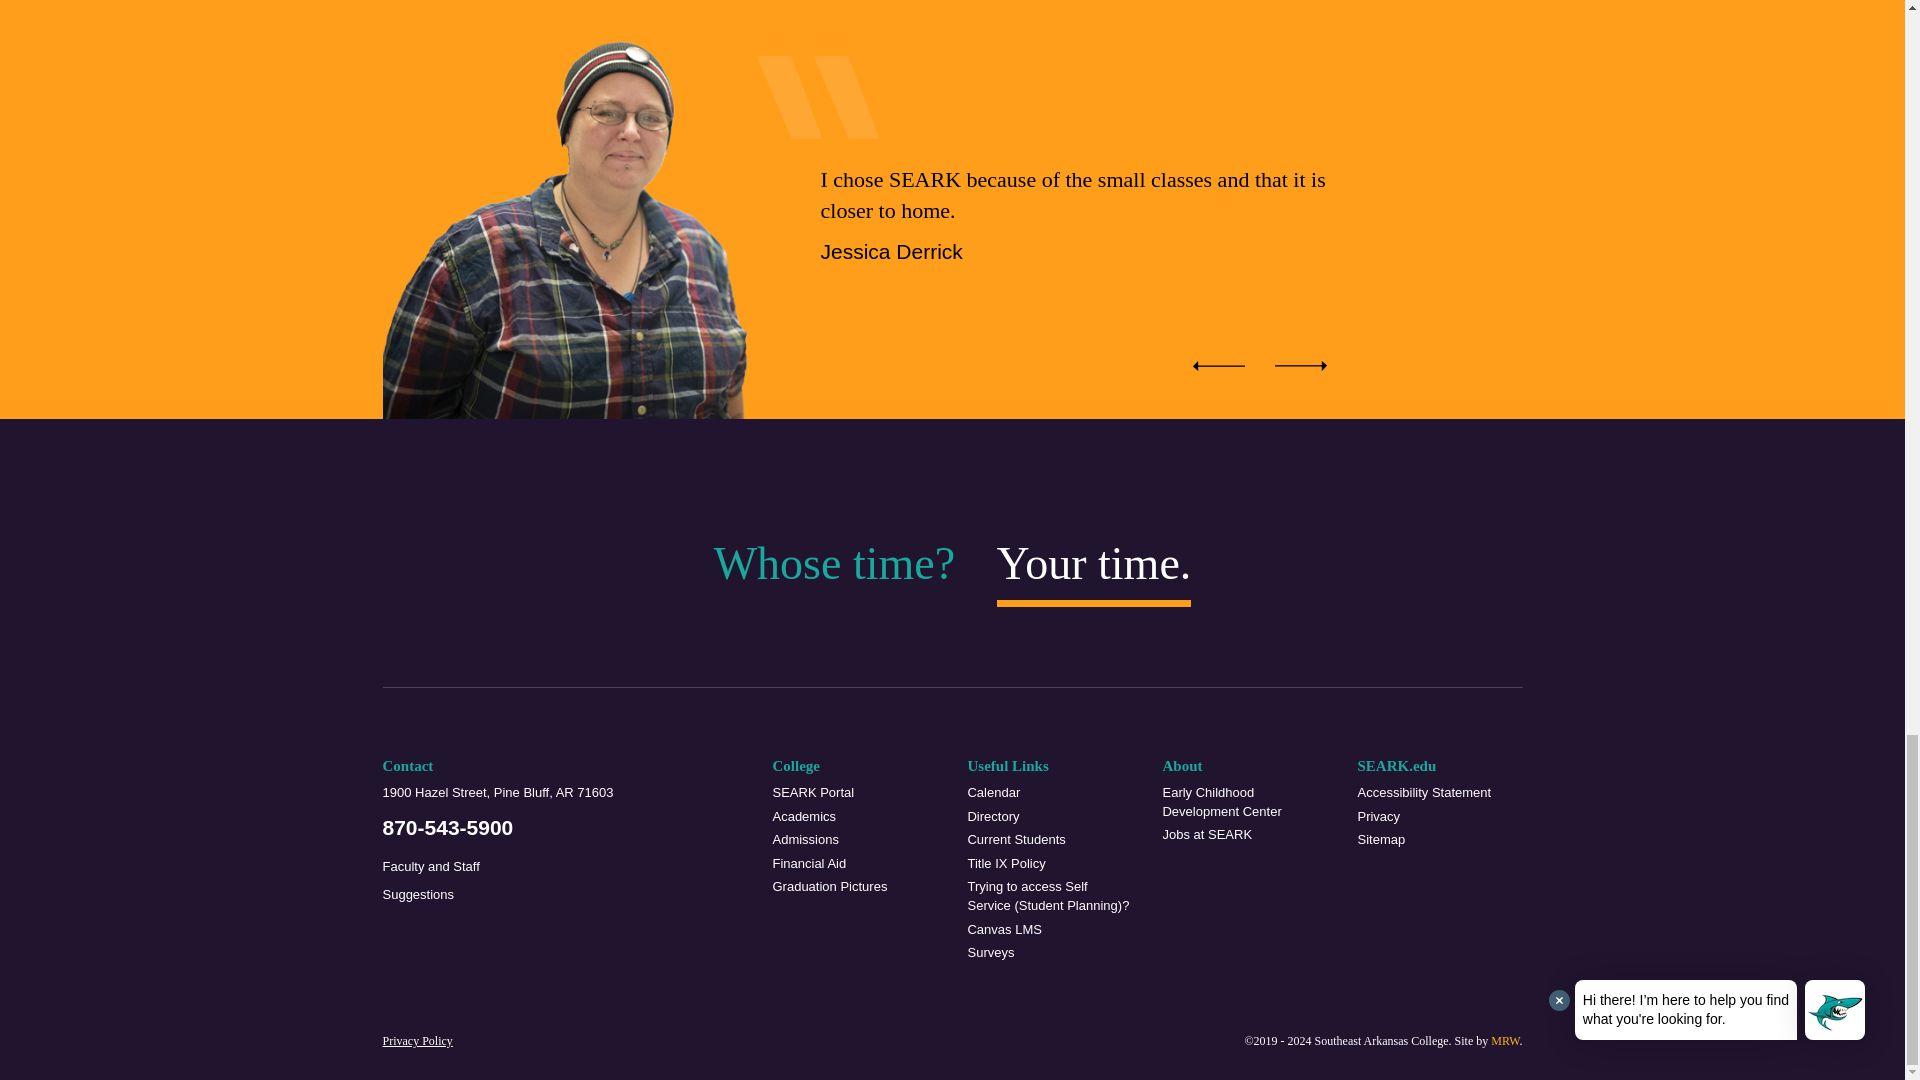  I want to click on Education Amendments of 1972, so click(1050, 864).